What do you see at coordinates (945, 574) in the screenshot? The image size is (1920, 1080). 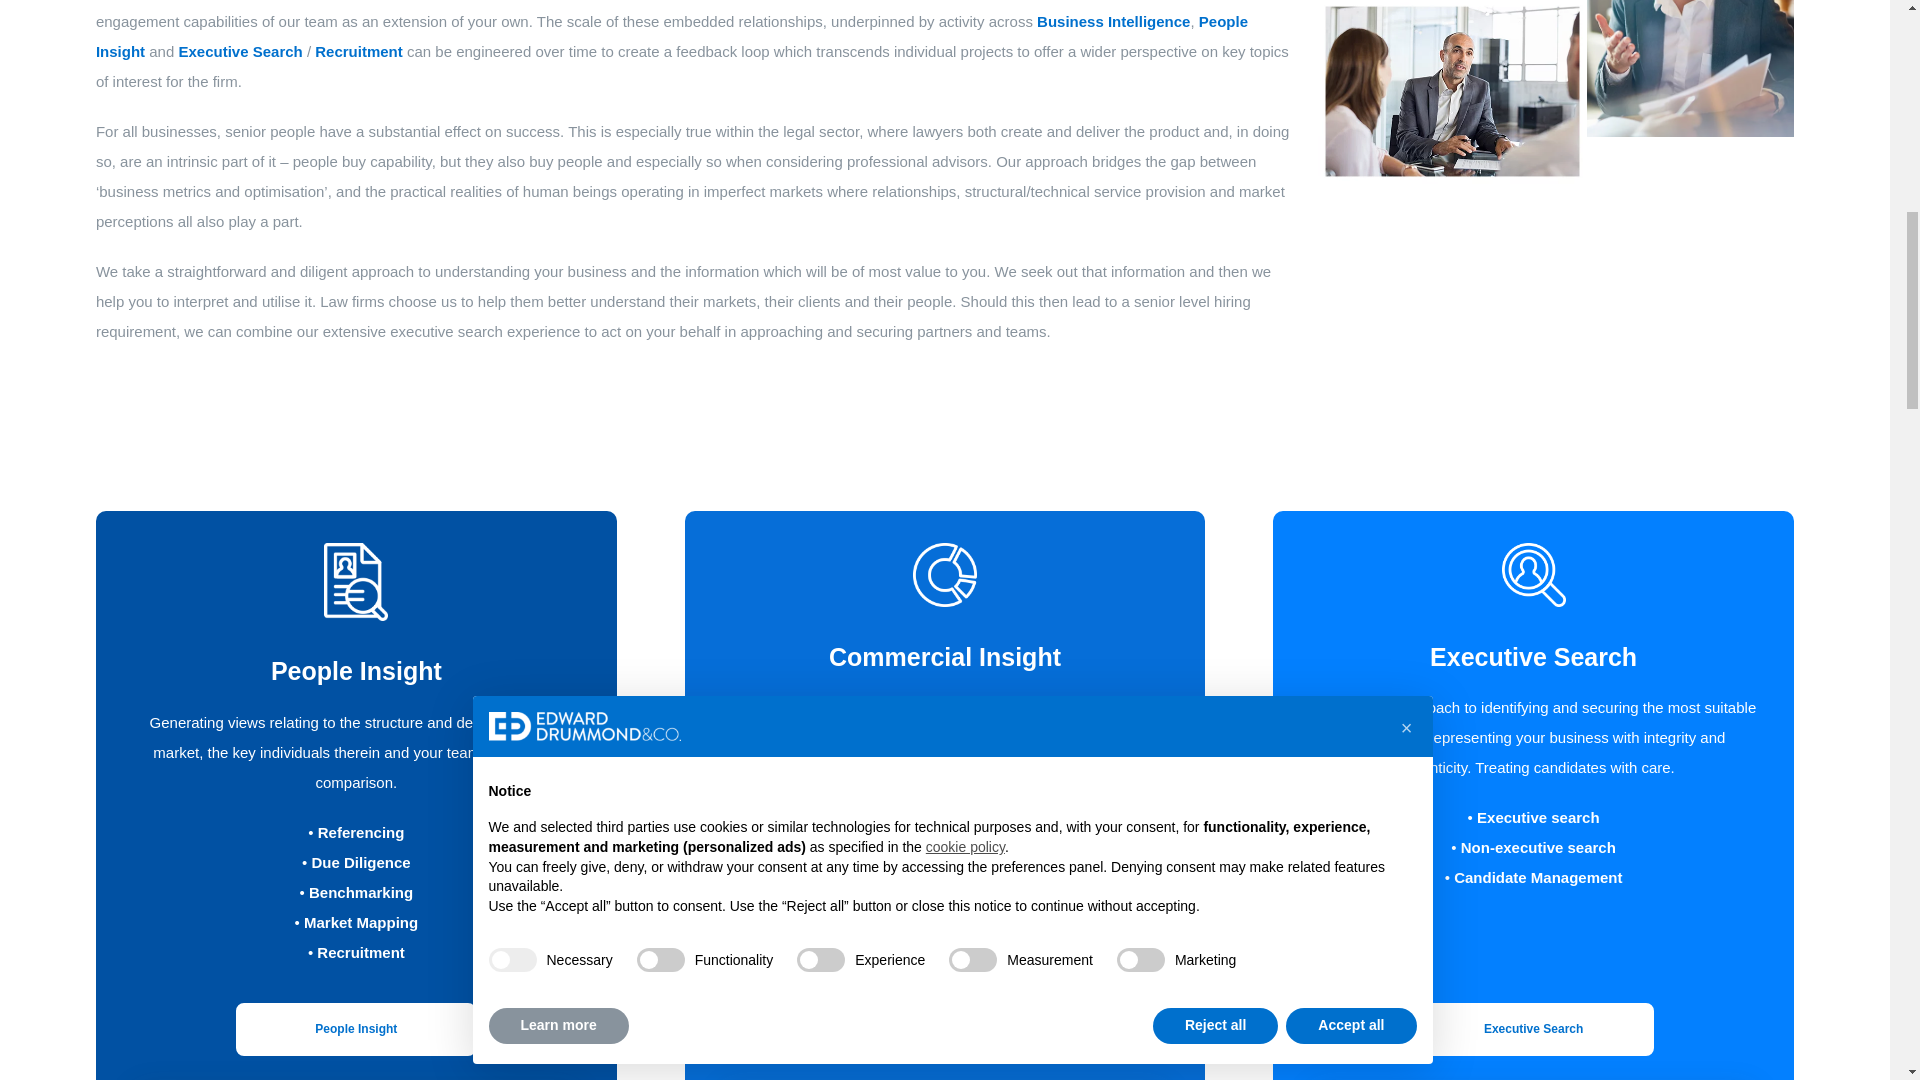 I see `Pie Chart Icon` at bounding box center [945, 574].